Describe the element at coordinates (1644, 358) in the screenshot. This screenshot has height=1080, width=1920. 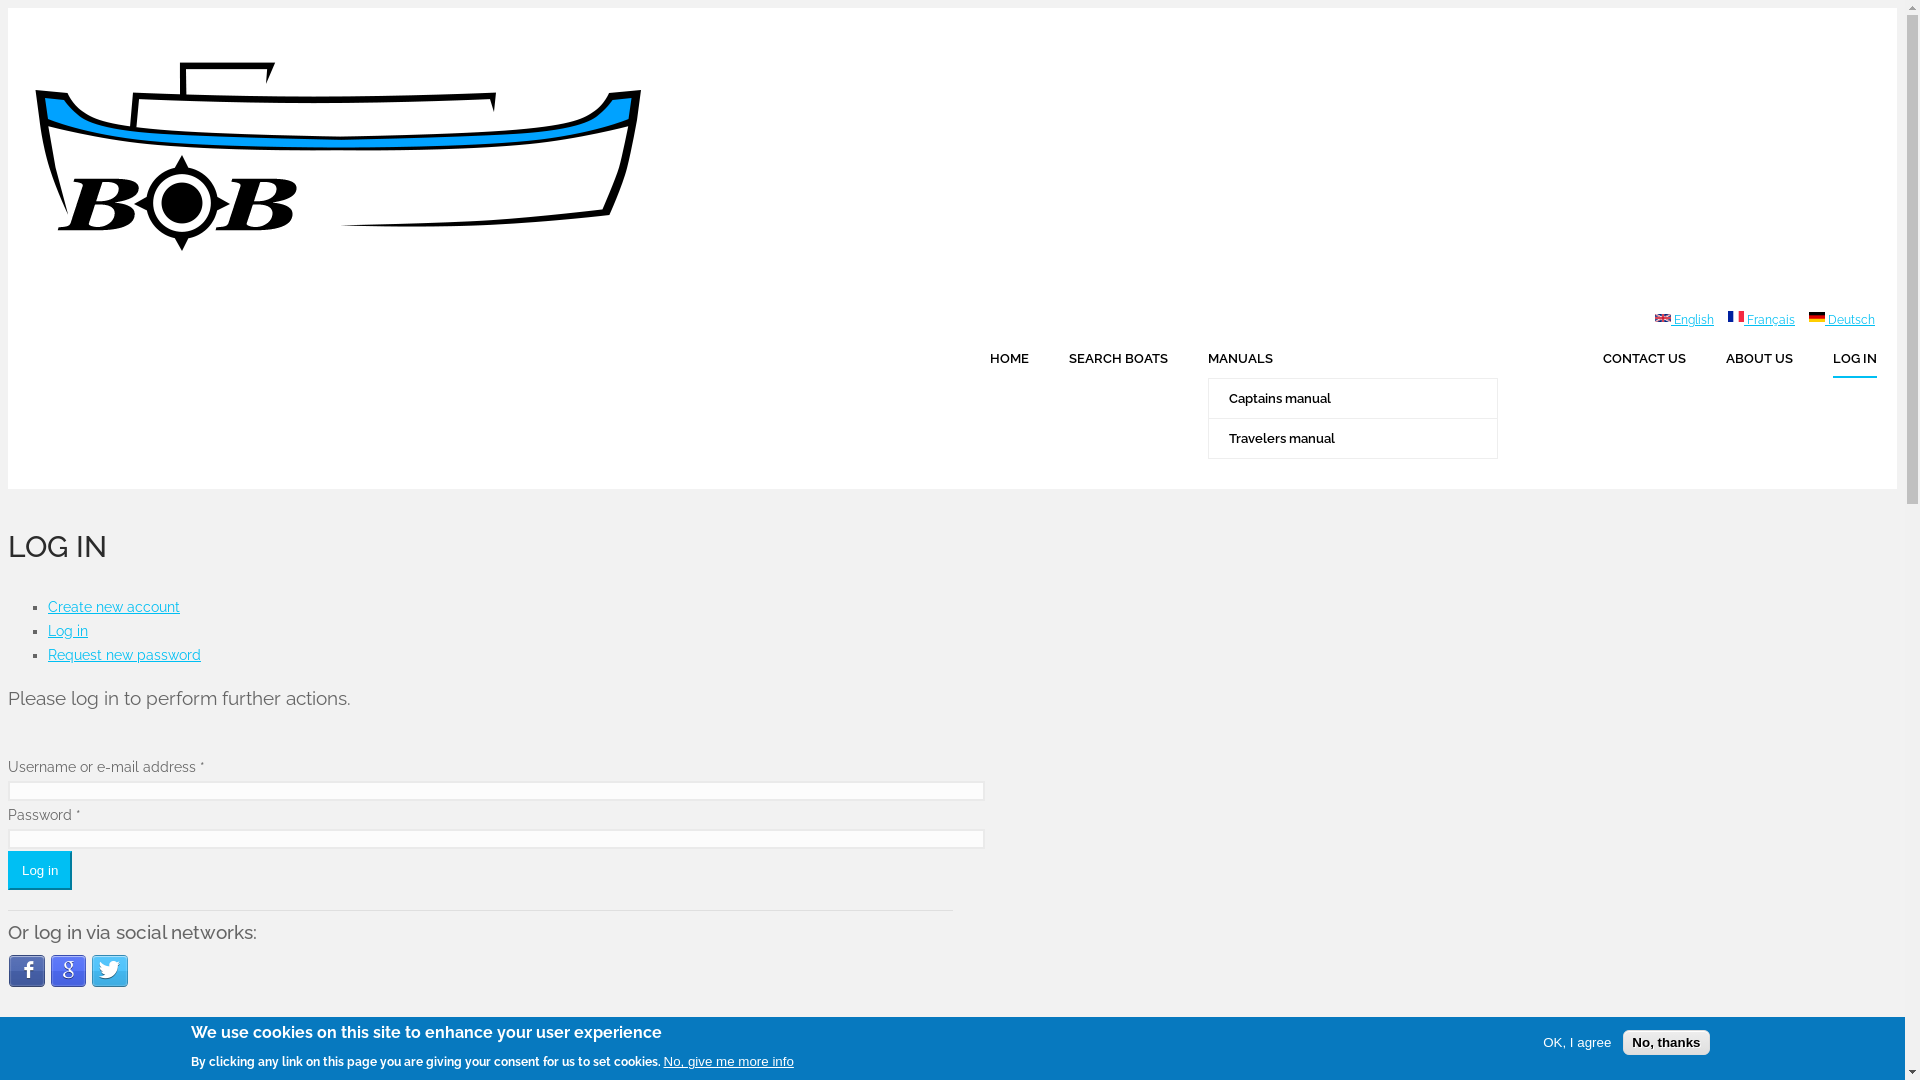
I see `CONTACT US` at that location.